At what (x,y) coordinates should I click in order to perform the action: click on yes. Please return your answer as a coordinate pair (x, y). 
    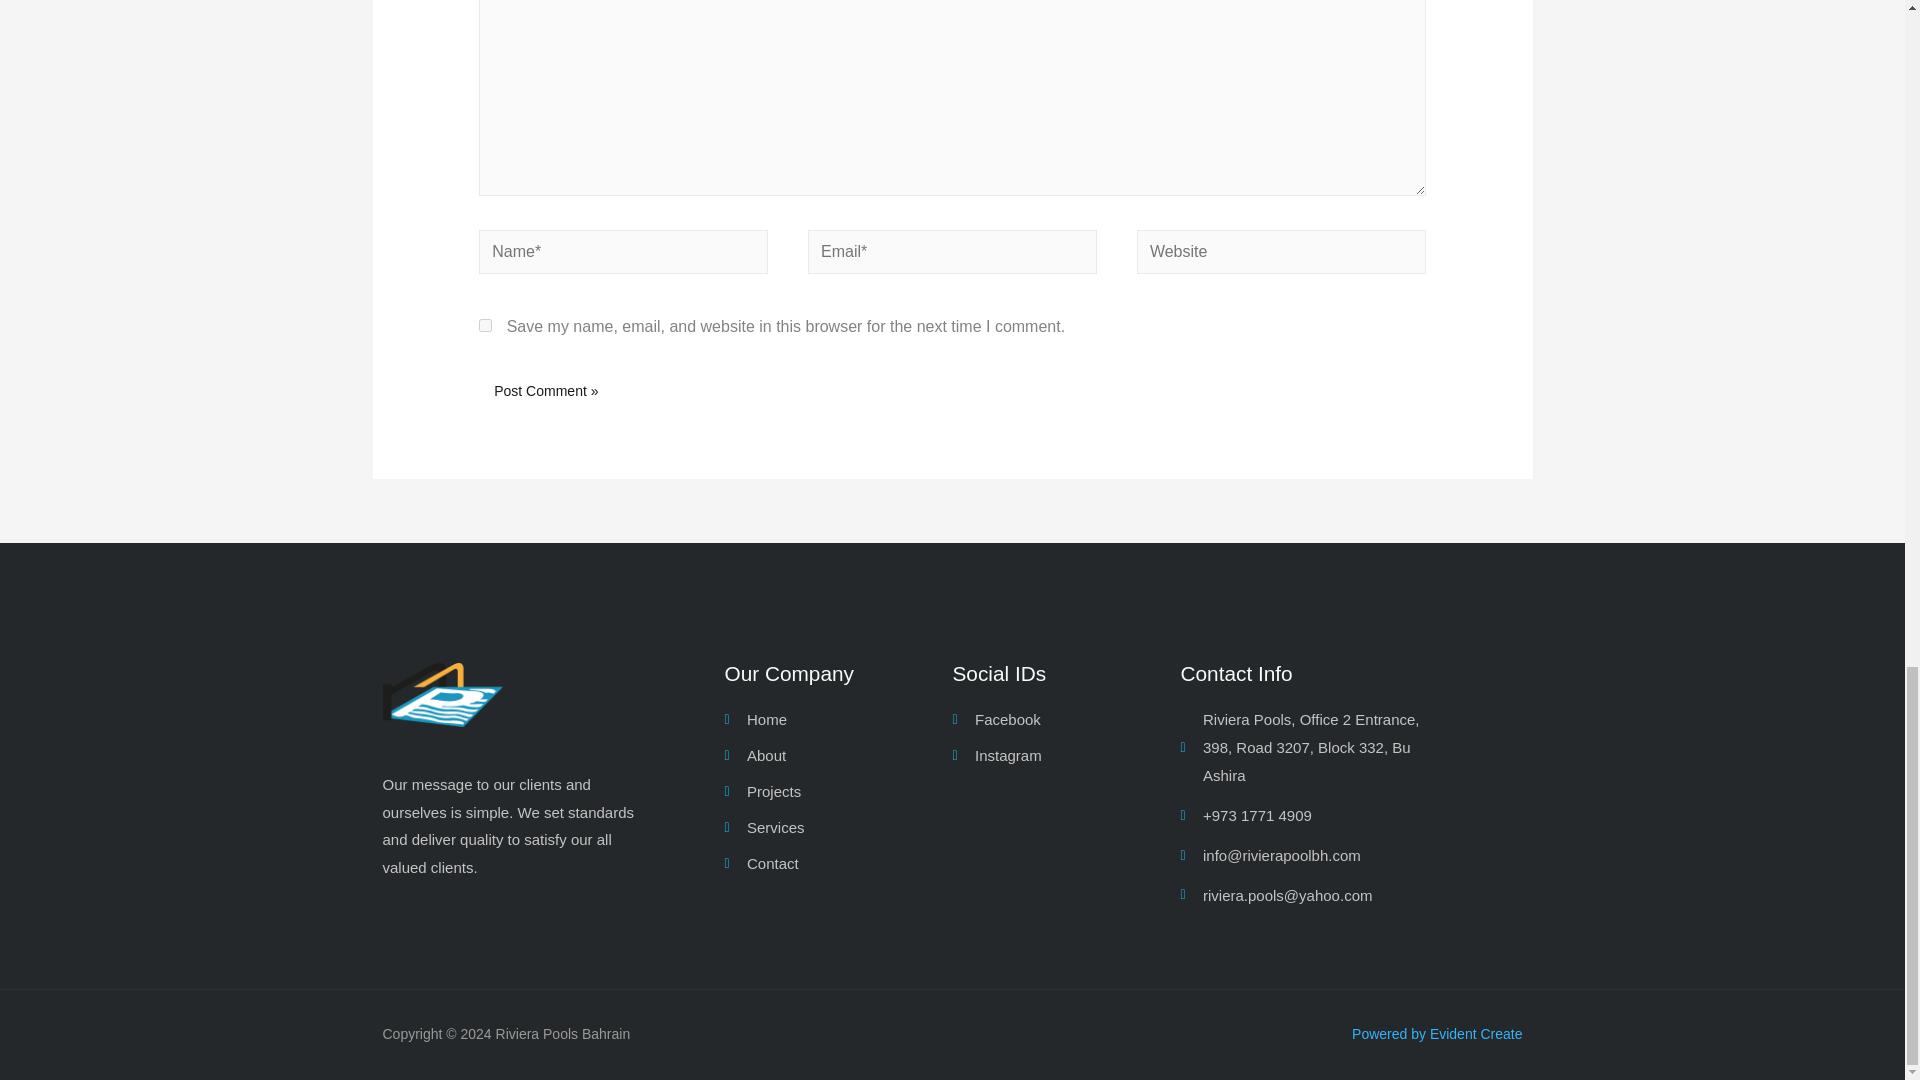
    Looking at the image, I should click on (484, 324).